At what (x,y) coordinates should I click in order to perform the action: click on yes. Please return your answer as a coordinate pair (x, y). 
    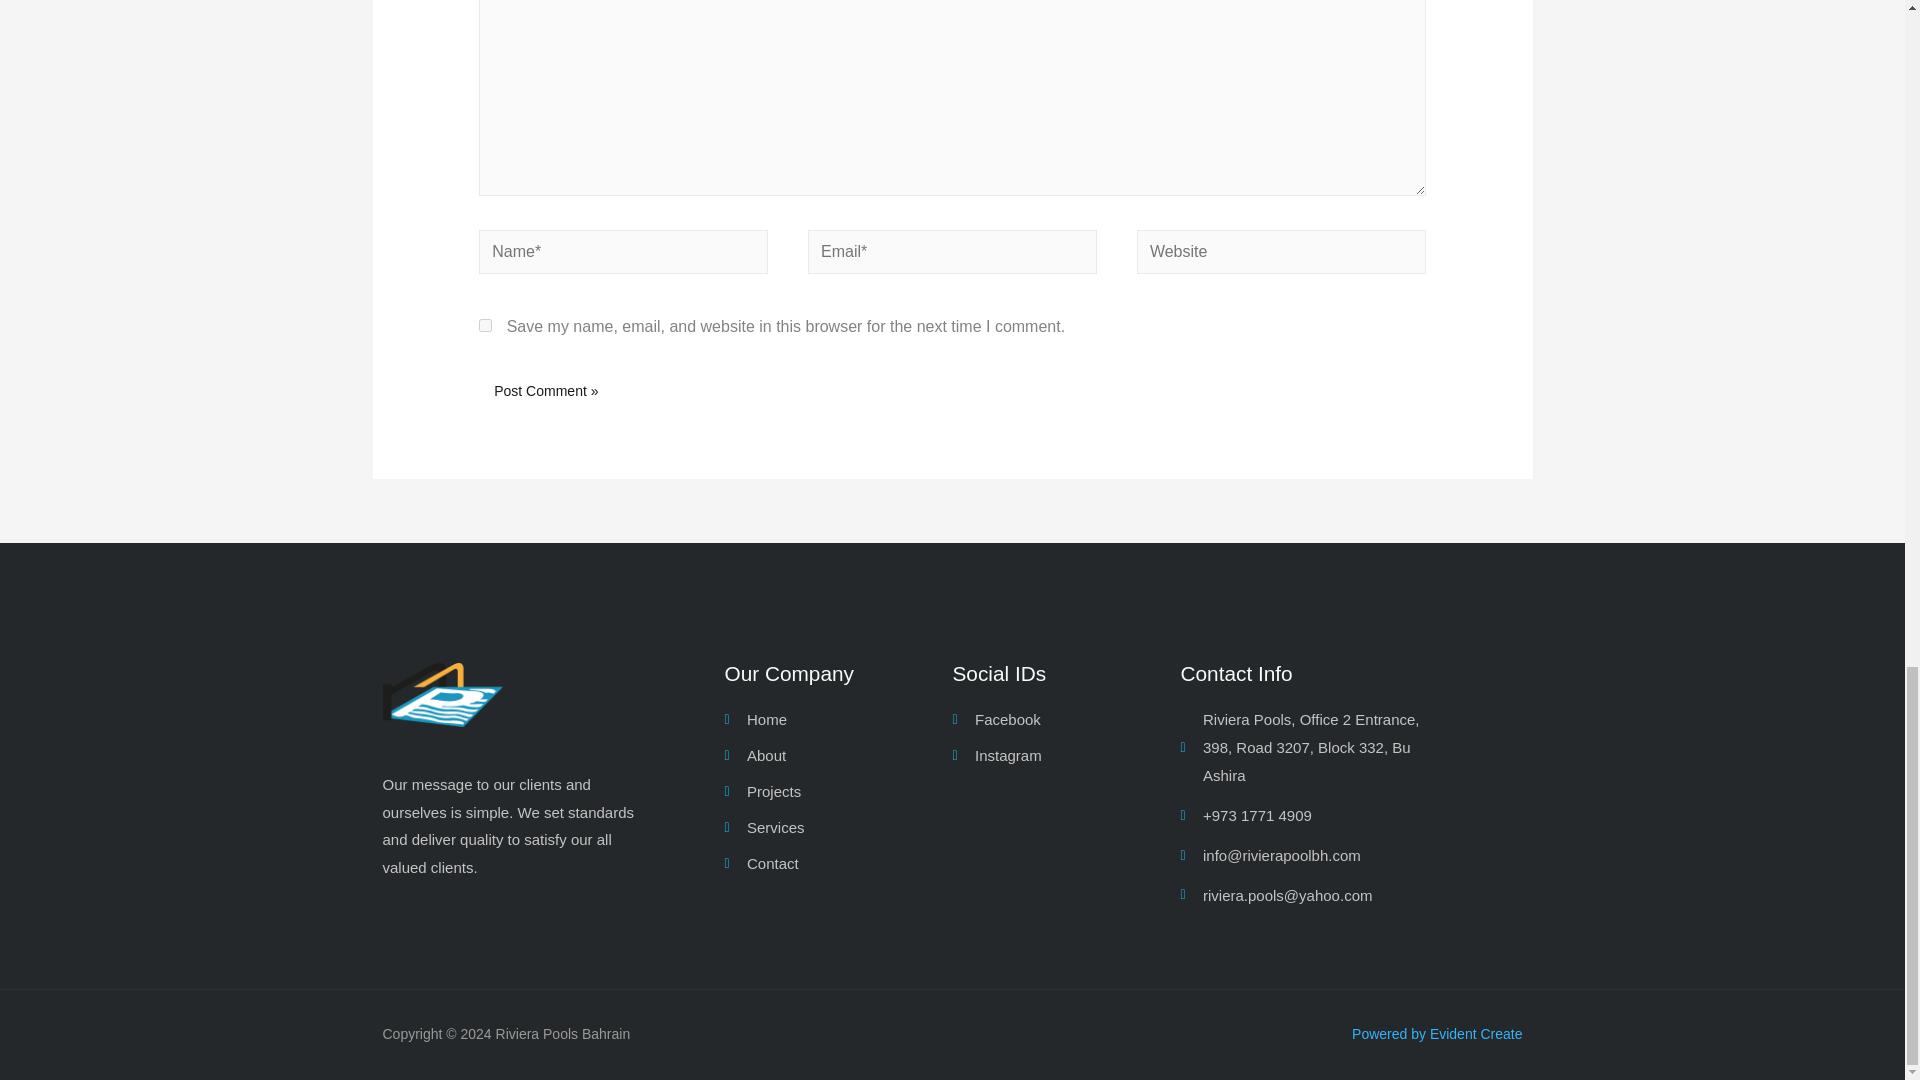
    Looking at the image, I should click on (484, 324).